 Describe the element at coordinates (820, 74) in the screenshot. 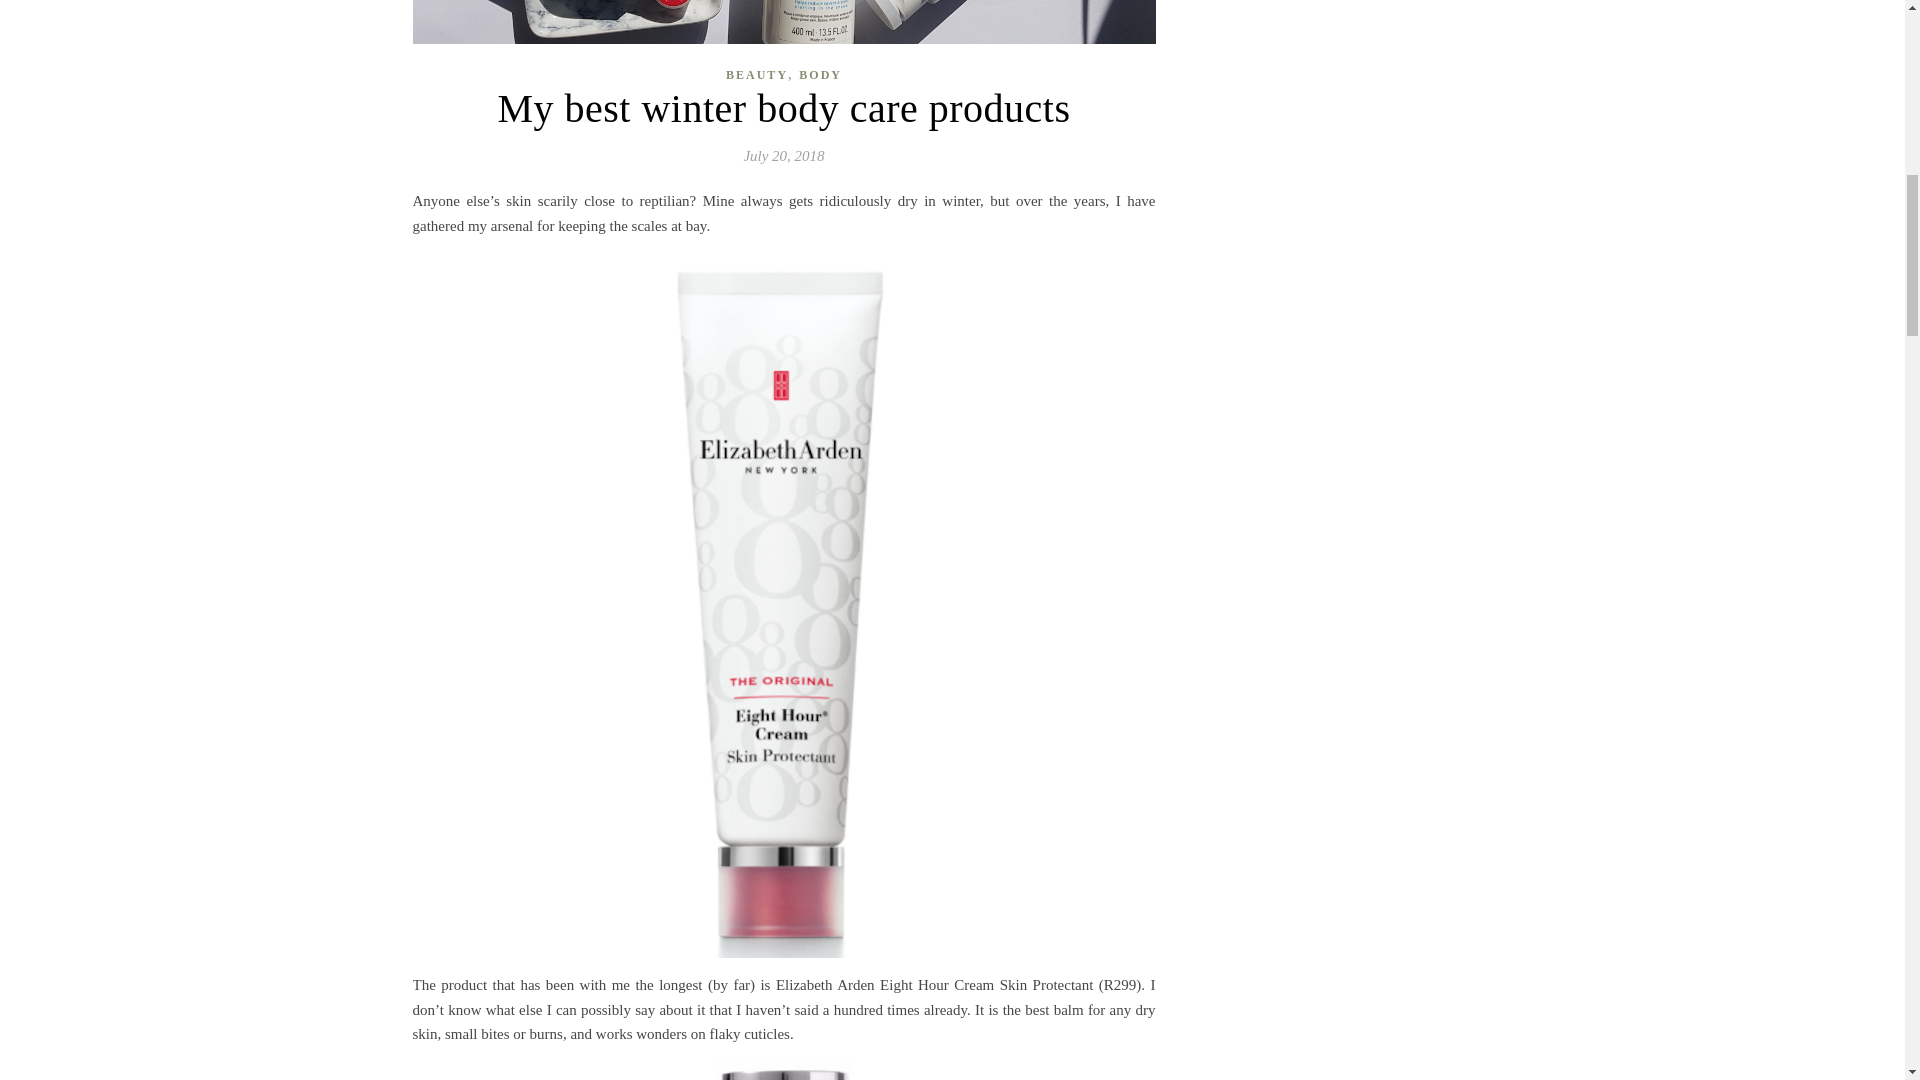

I see `BODY` at that location.